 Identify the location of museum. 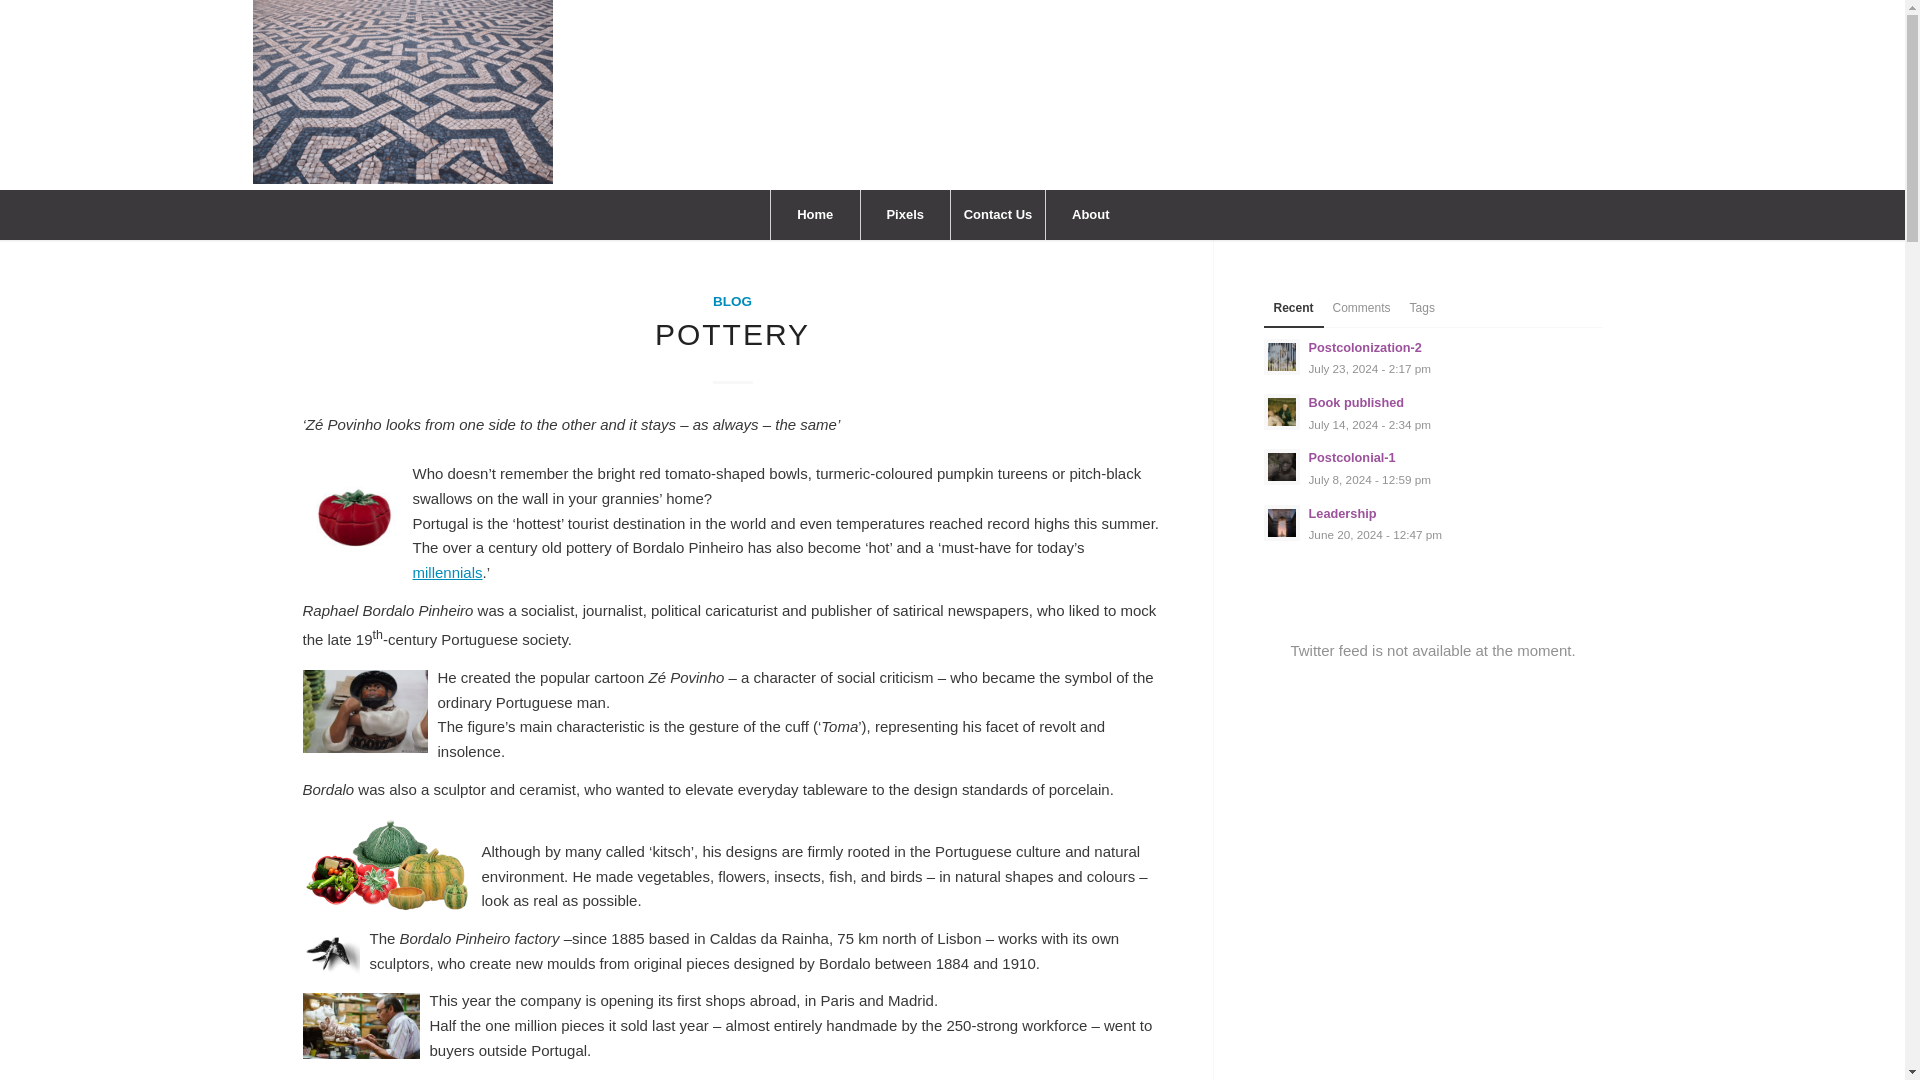
(1433, 467).